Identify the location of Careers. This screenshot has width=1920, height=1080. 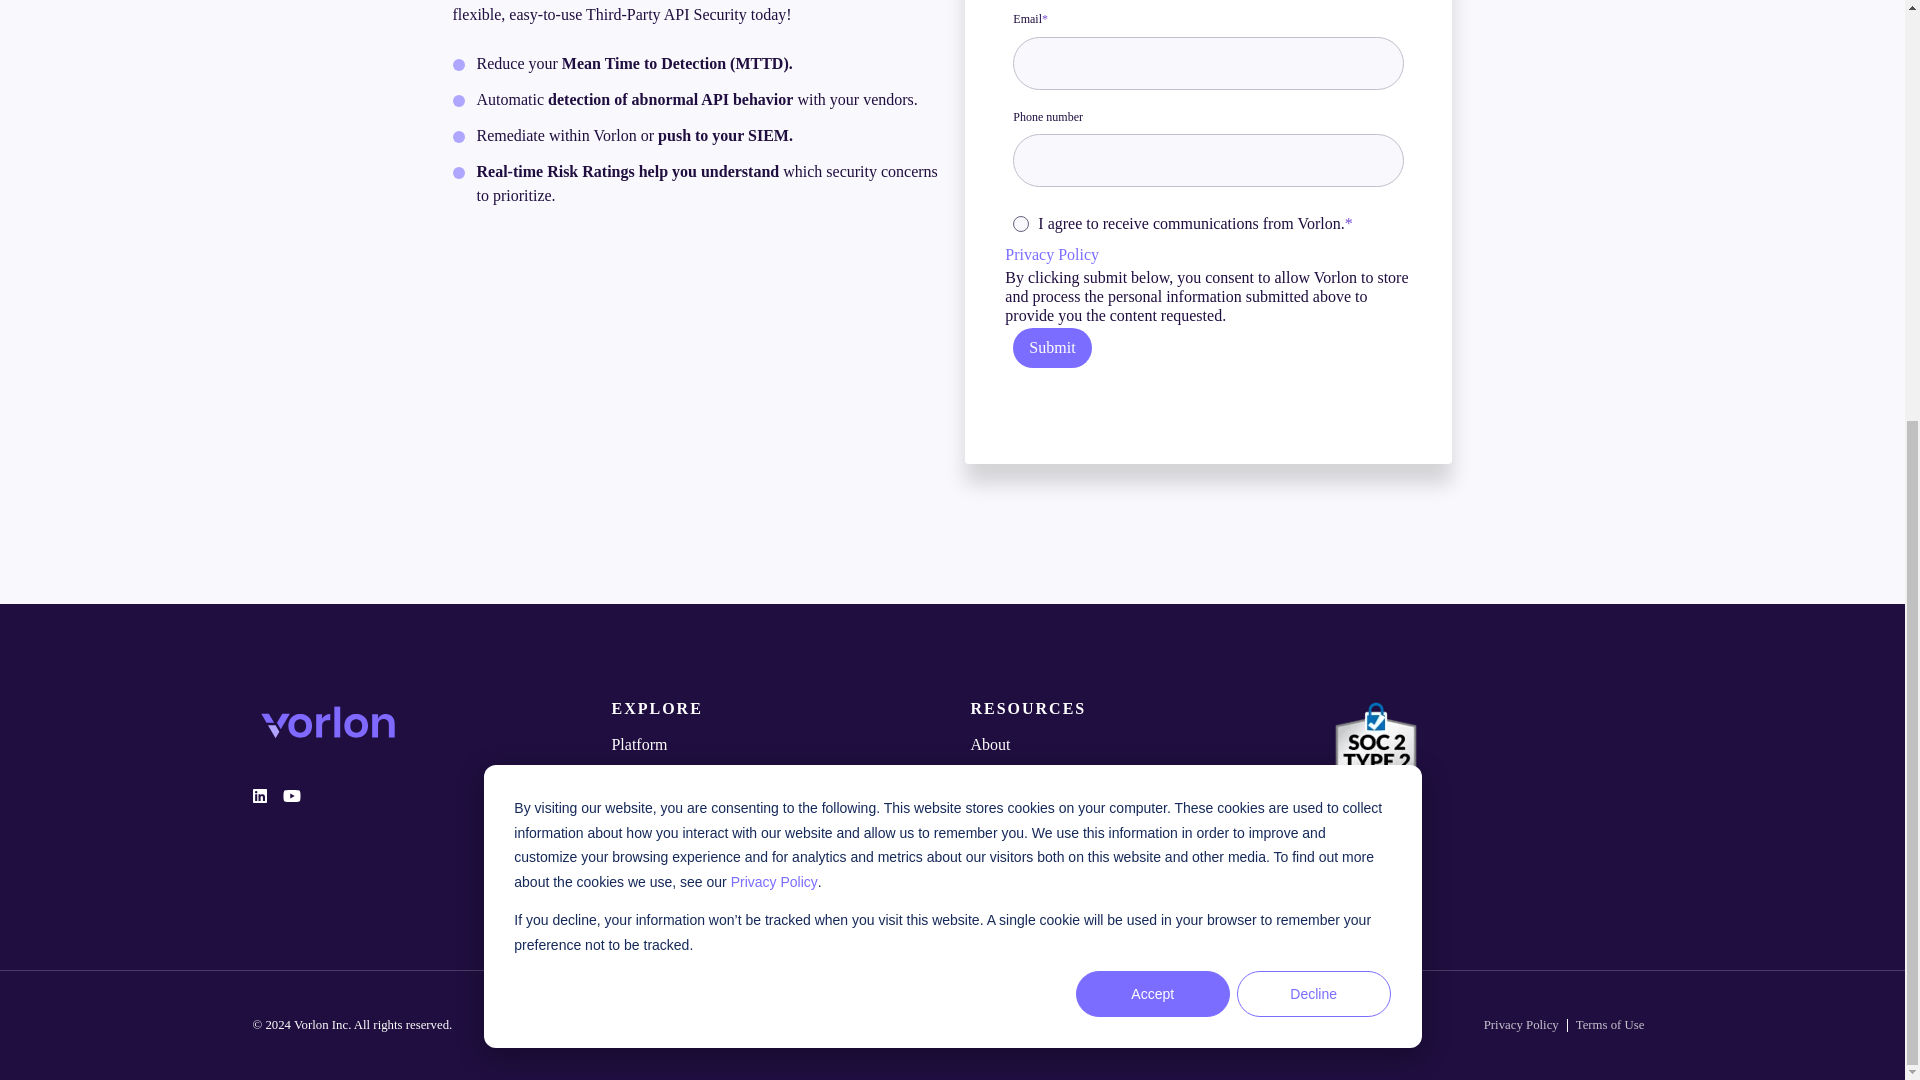
(1130, 774).